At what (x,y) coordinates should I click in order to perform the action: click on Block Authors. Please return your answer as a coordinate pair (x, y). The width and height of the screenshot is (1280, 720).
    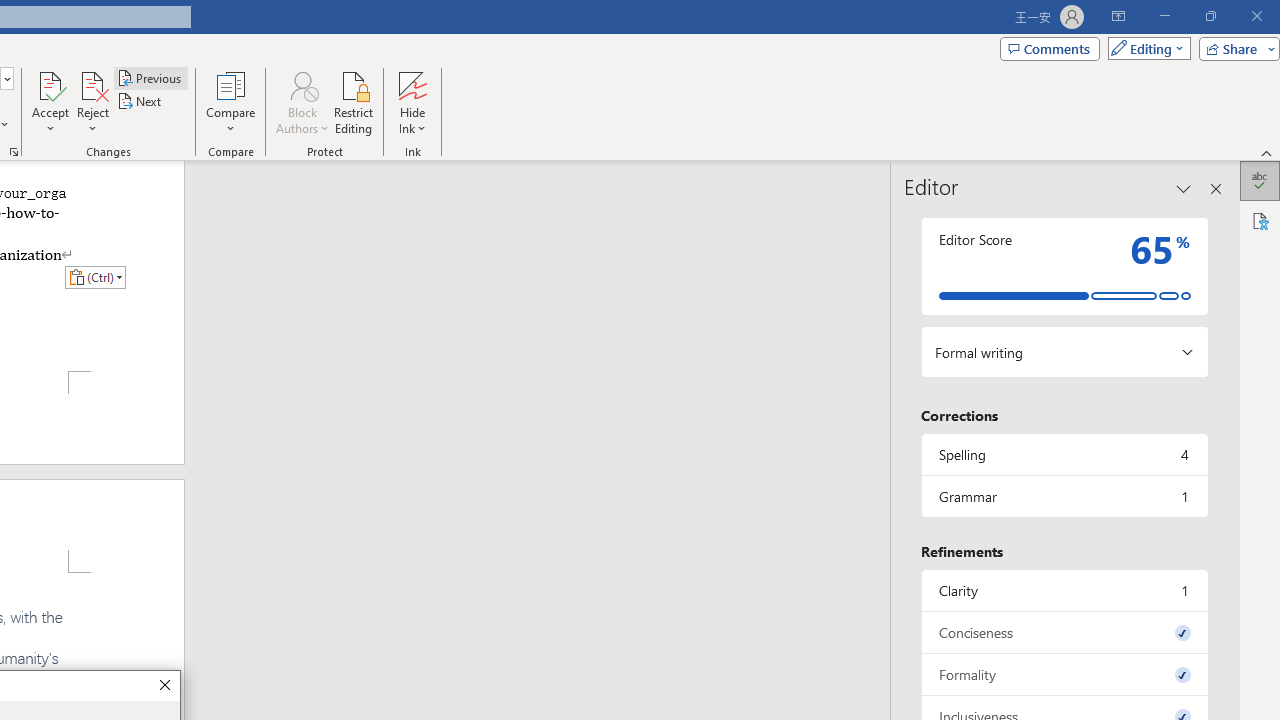
    Looking at the image, I should click on (302, 102).